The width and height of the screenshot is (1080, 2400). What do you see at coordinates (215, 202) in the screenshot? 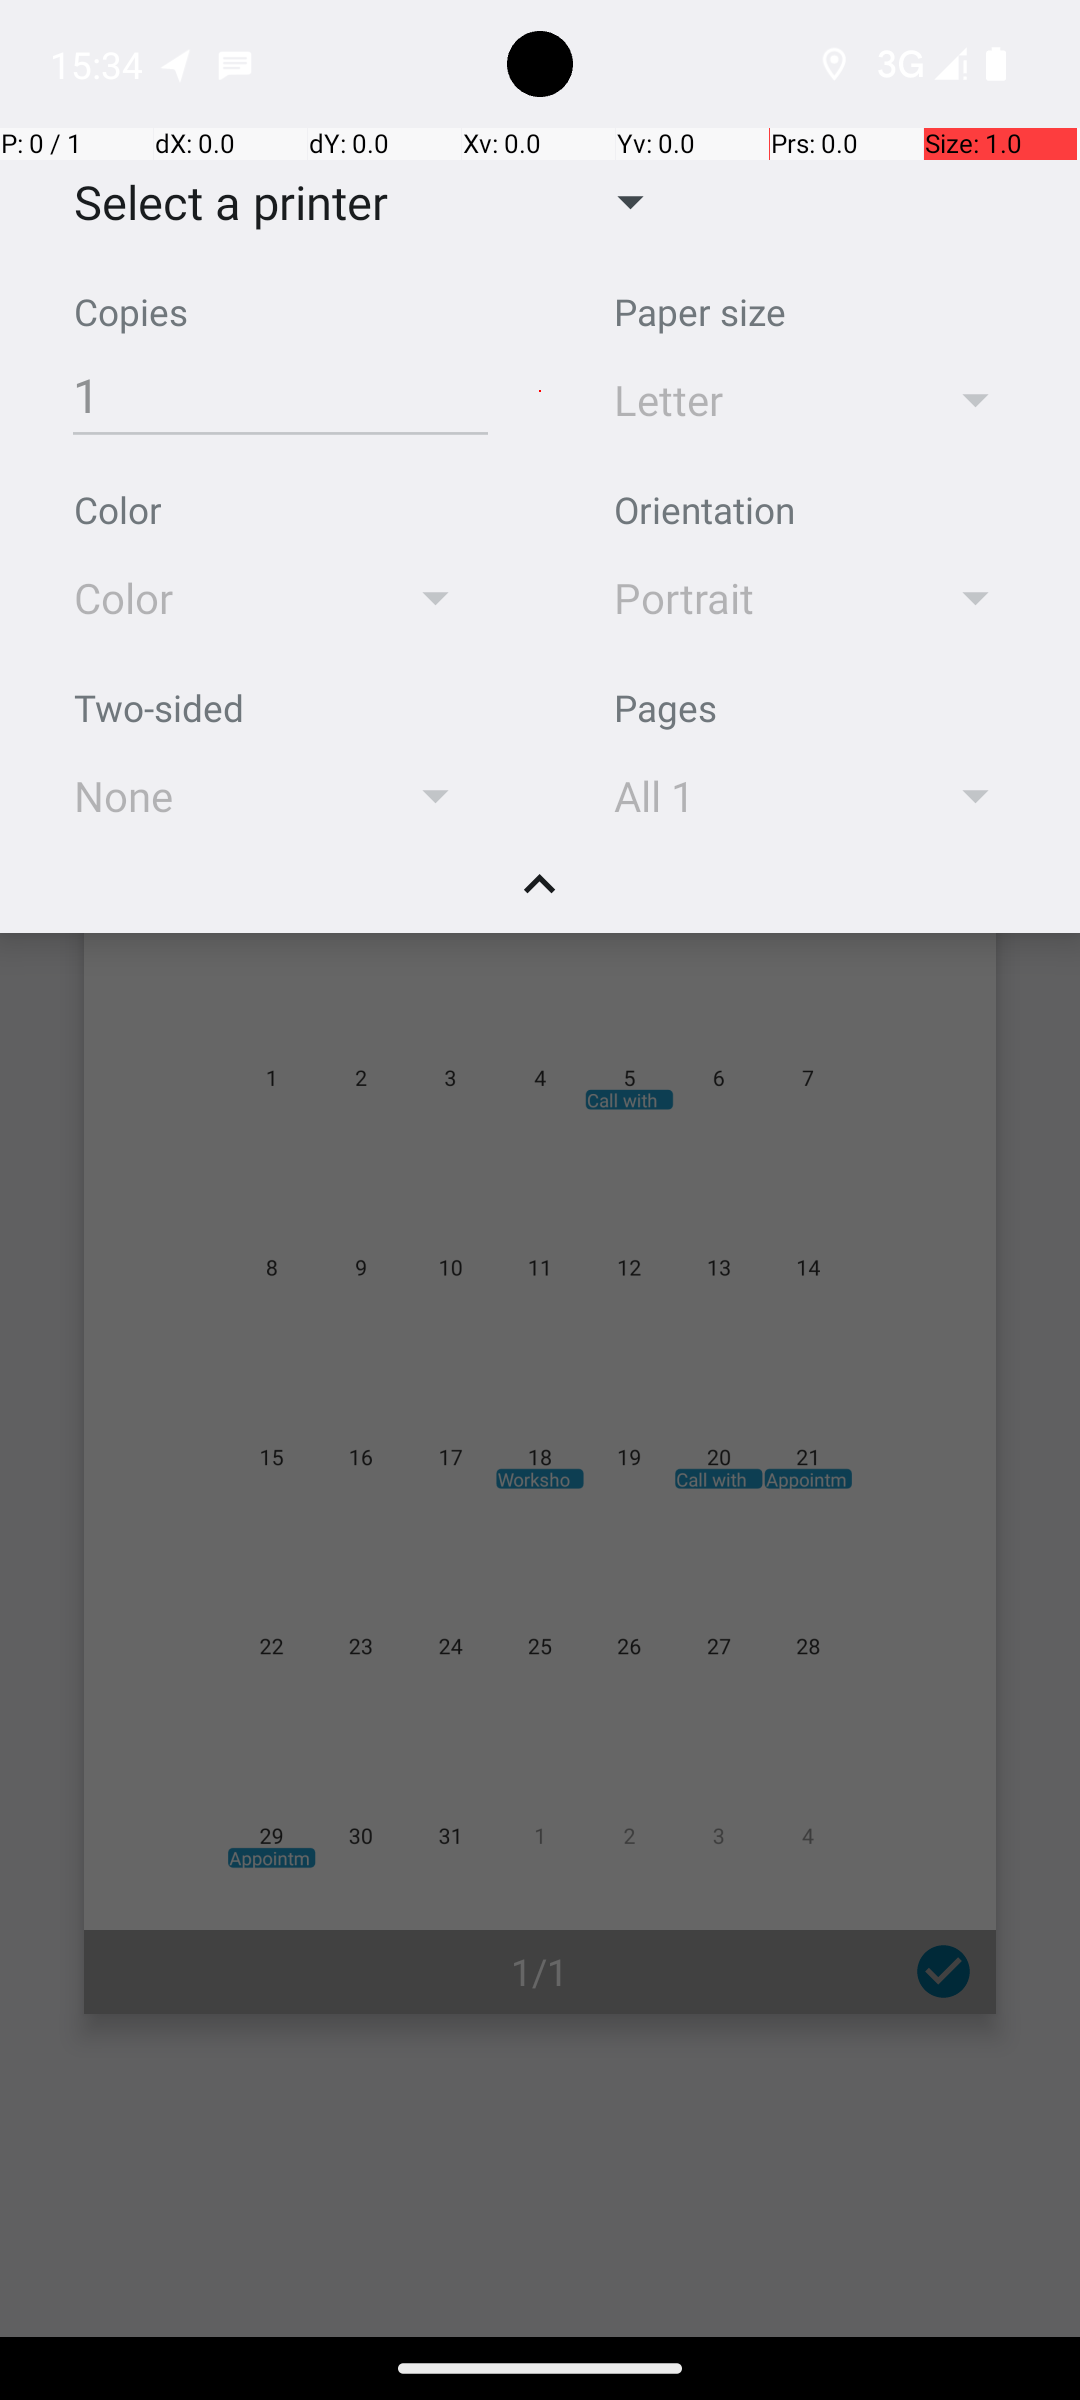
I see `Select a printer` at bounding box center [215, 202].